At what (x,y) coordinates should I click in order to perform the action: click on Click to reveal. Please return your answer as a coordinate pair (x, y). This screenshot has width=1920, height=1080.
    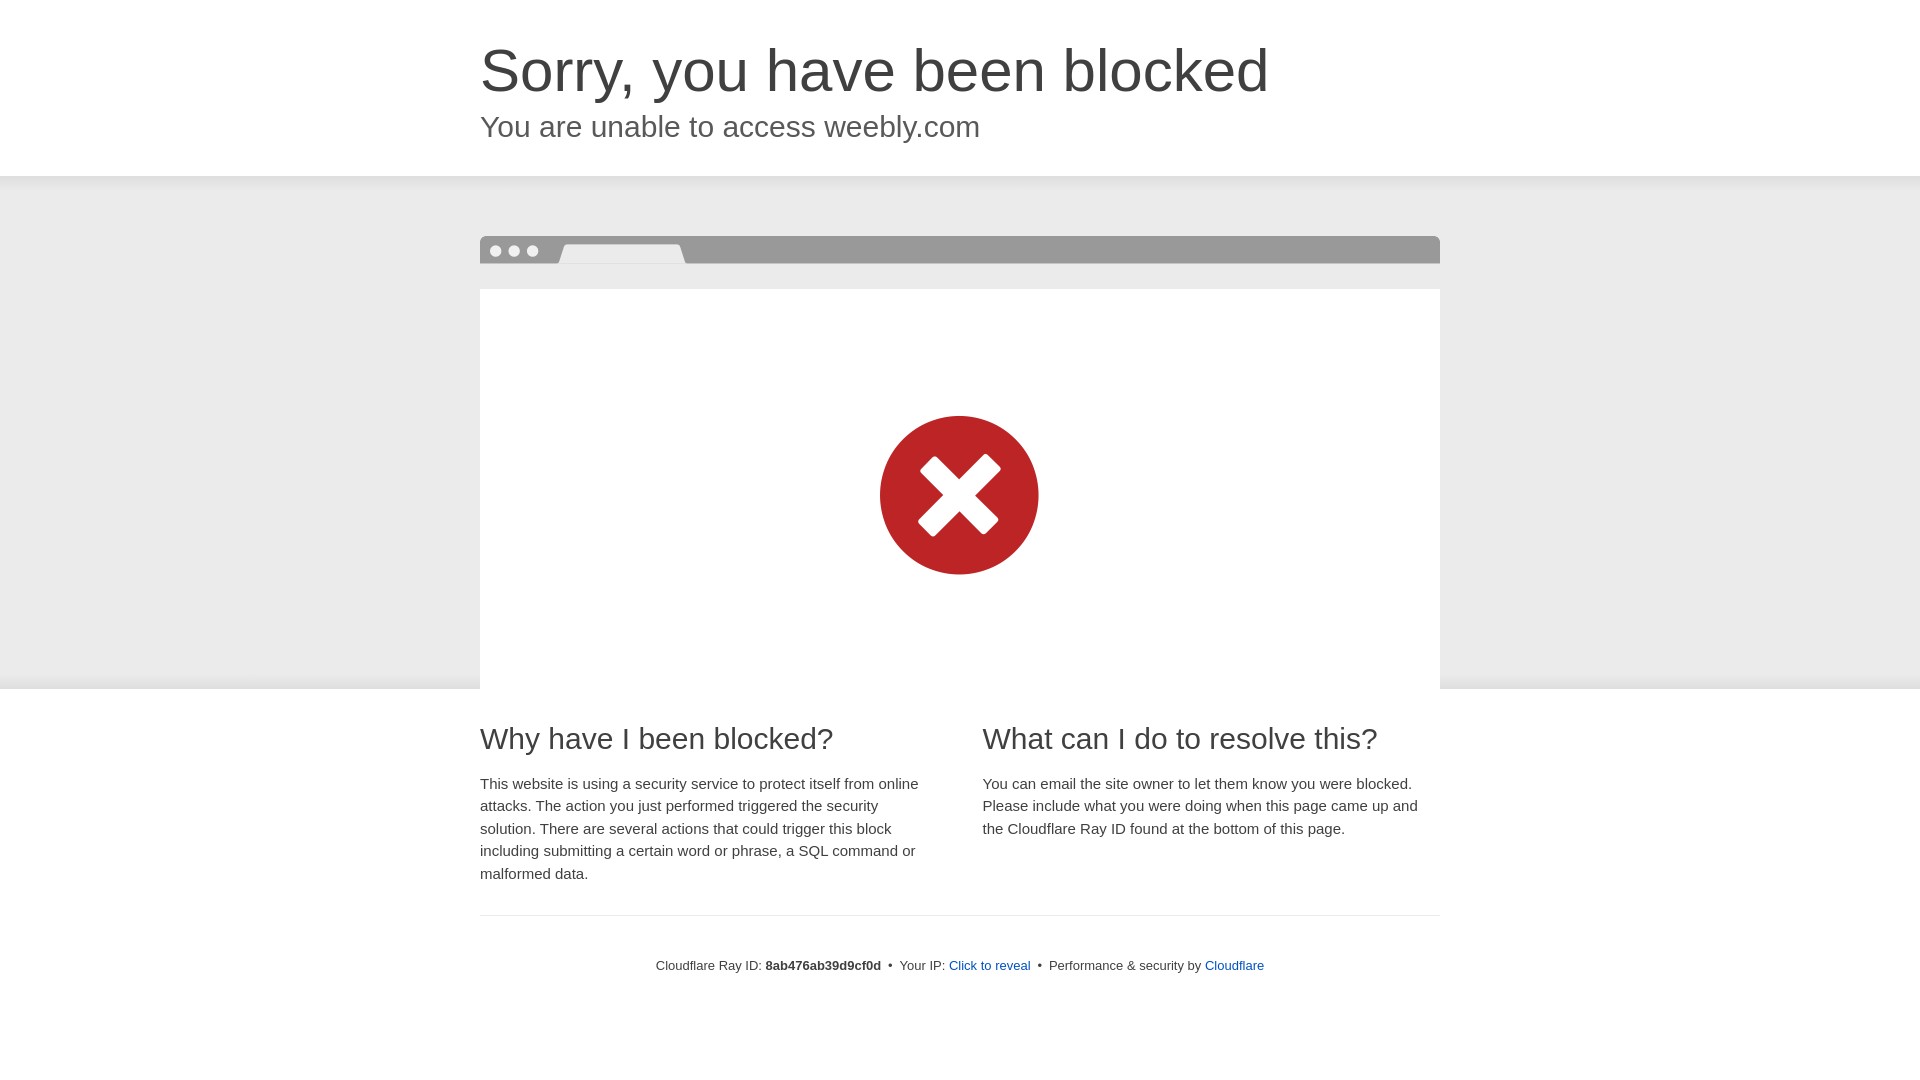
    Looking at the image, I should click on (990, 966).